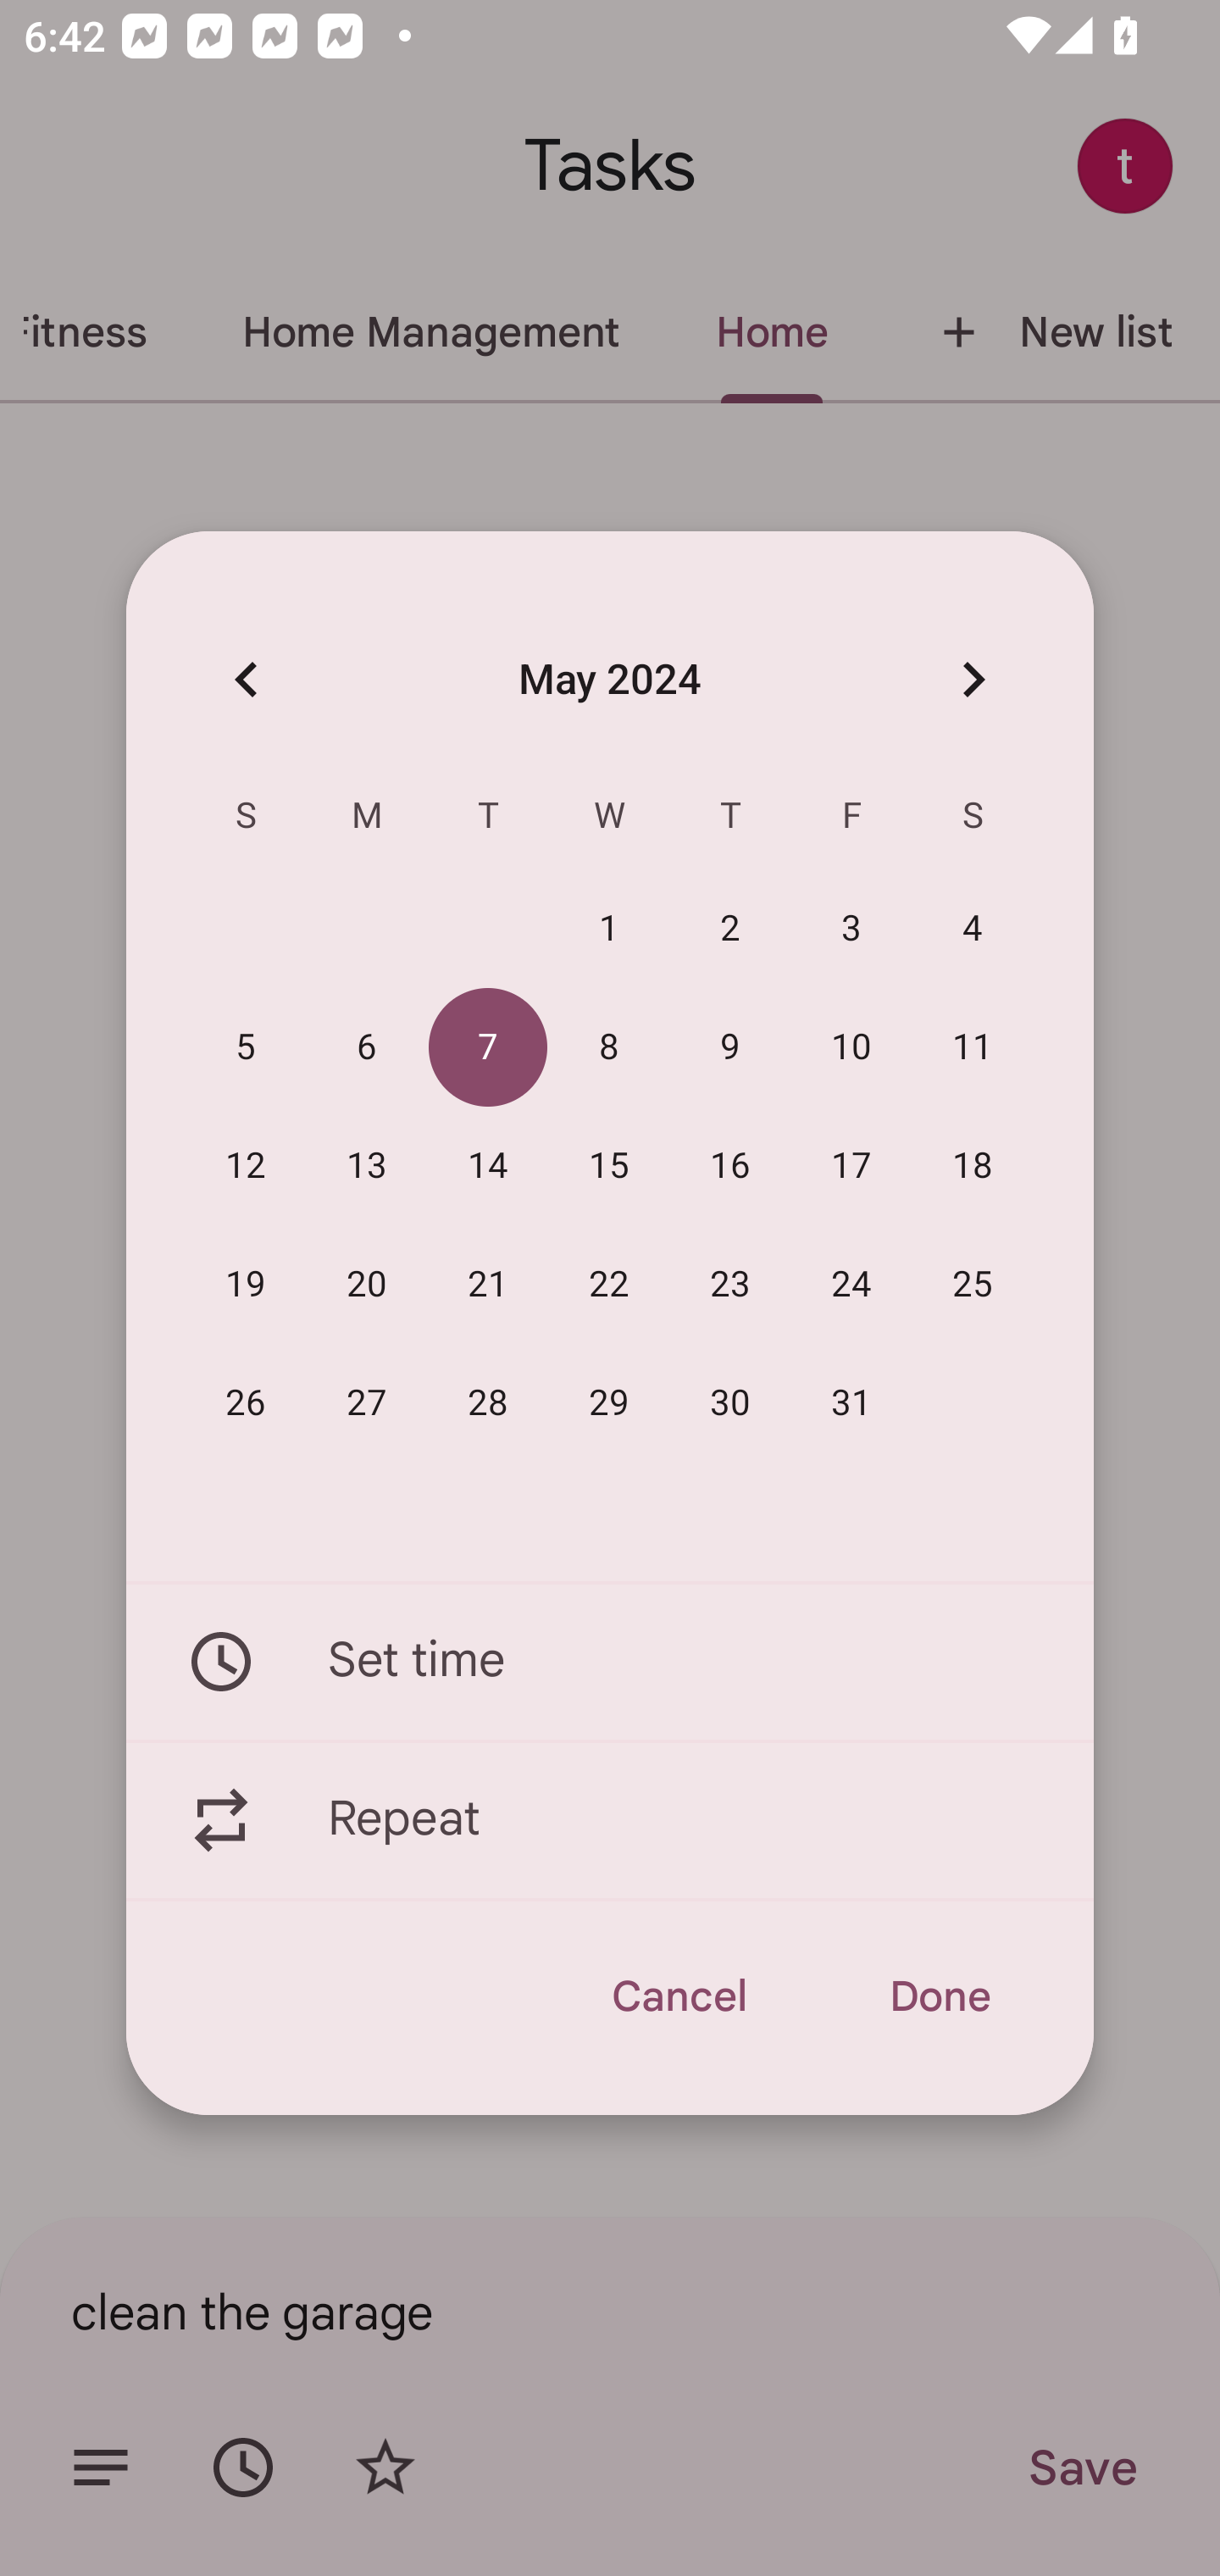  Describe the element at coordinates (246, 1403) in the screenshot. I see `26 26 May 2024` at that location.